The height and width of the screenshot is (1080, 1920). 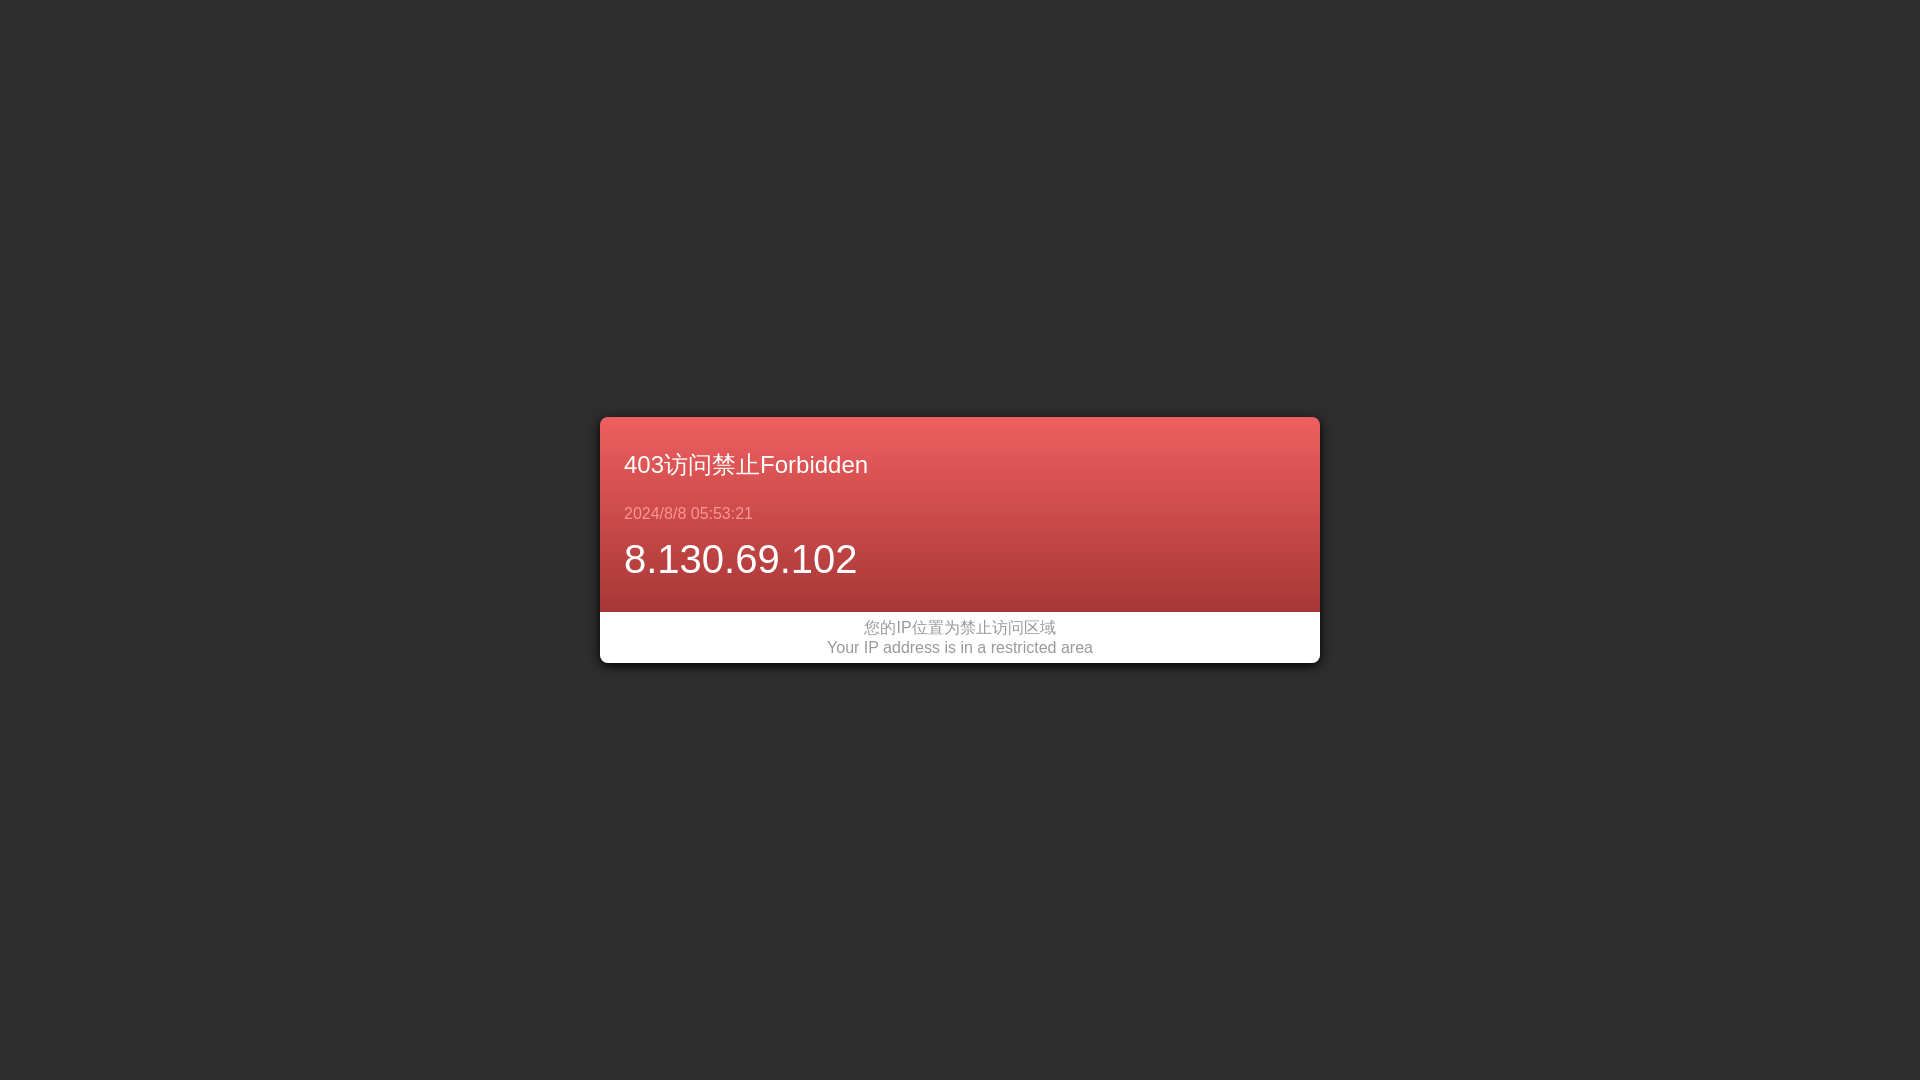 What do you see at coordinates (614, 528) in the screenshot?
I see `Unleash the Excitement with All Slots Th` at bounding box center [614, 528].